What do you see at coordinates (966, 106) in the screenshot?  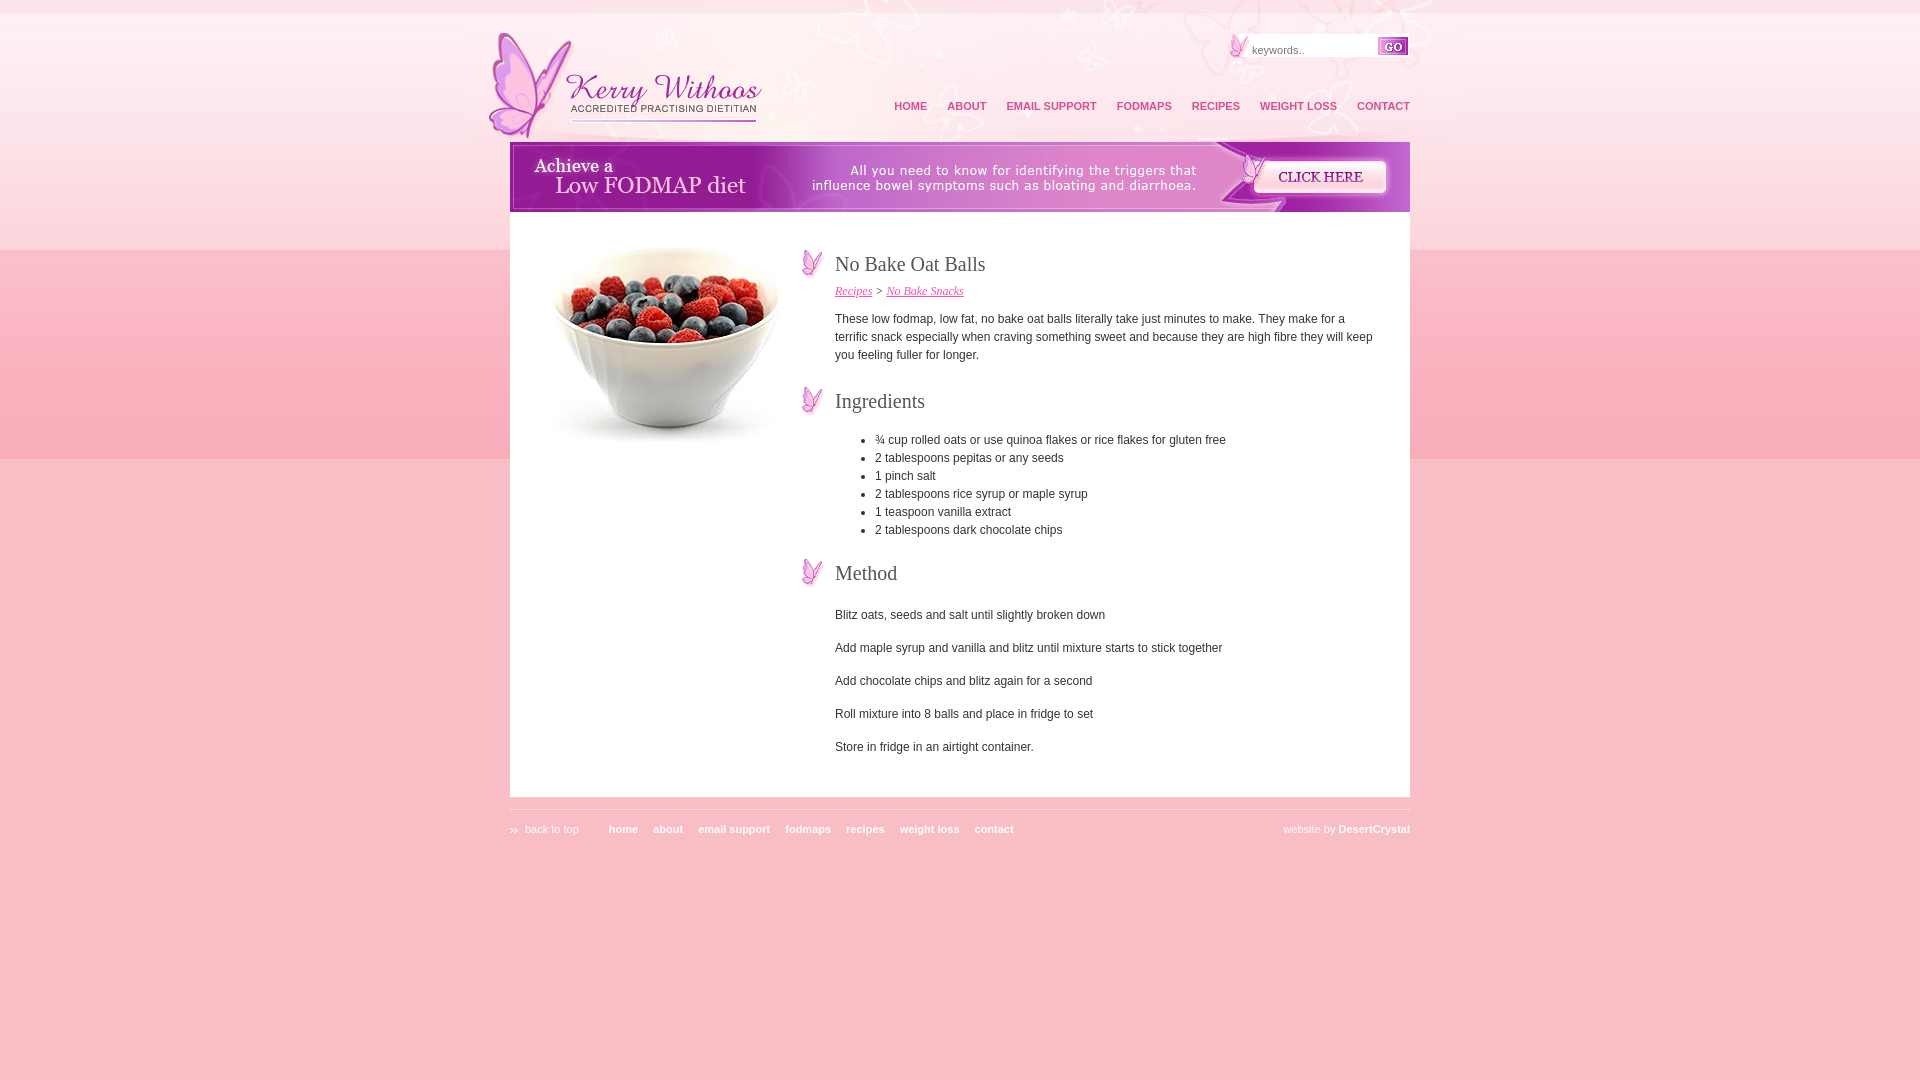 I see `ABOUT` at bounding box center [966, 106].